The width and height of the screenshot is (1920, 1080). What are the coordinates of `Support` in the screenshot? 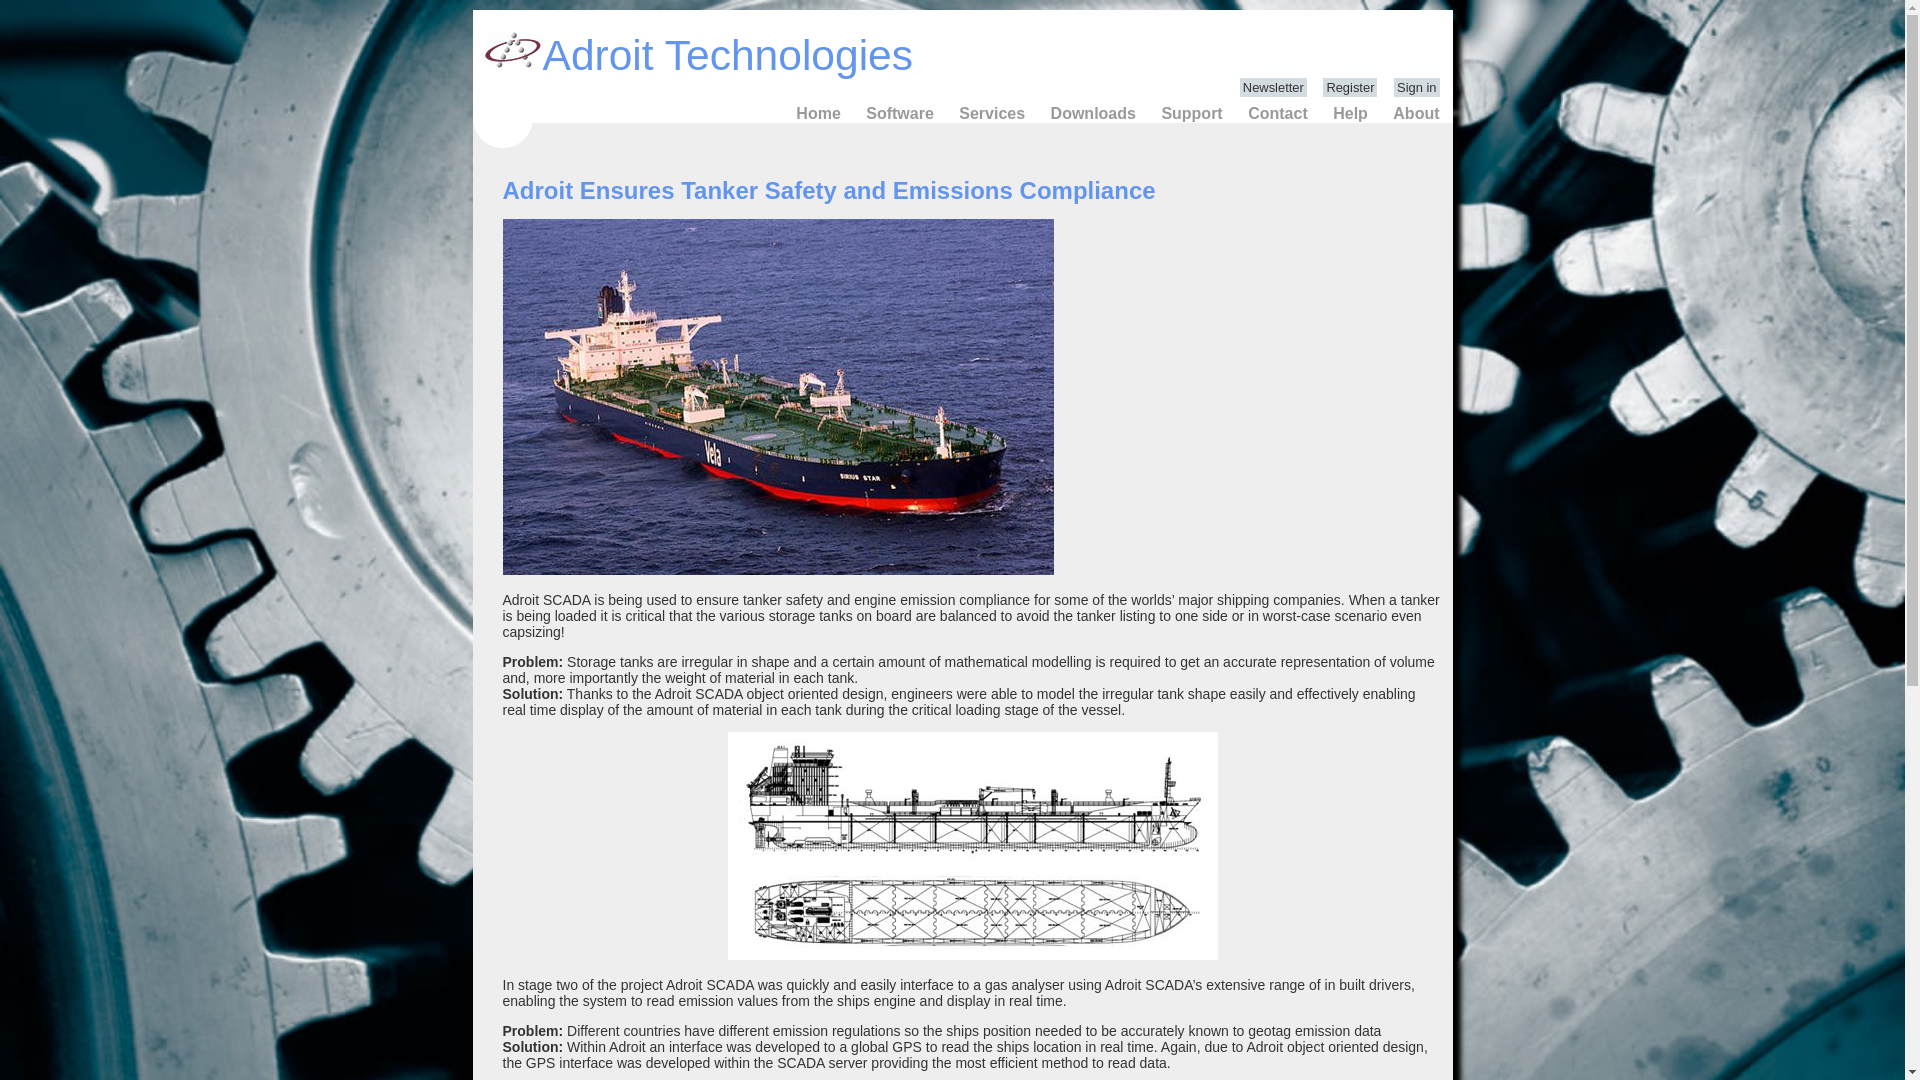 It's located at (1190, 113).